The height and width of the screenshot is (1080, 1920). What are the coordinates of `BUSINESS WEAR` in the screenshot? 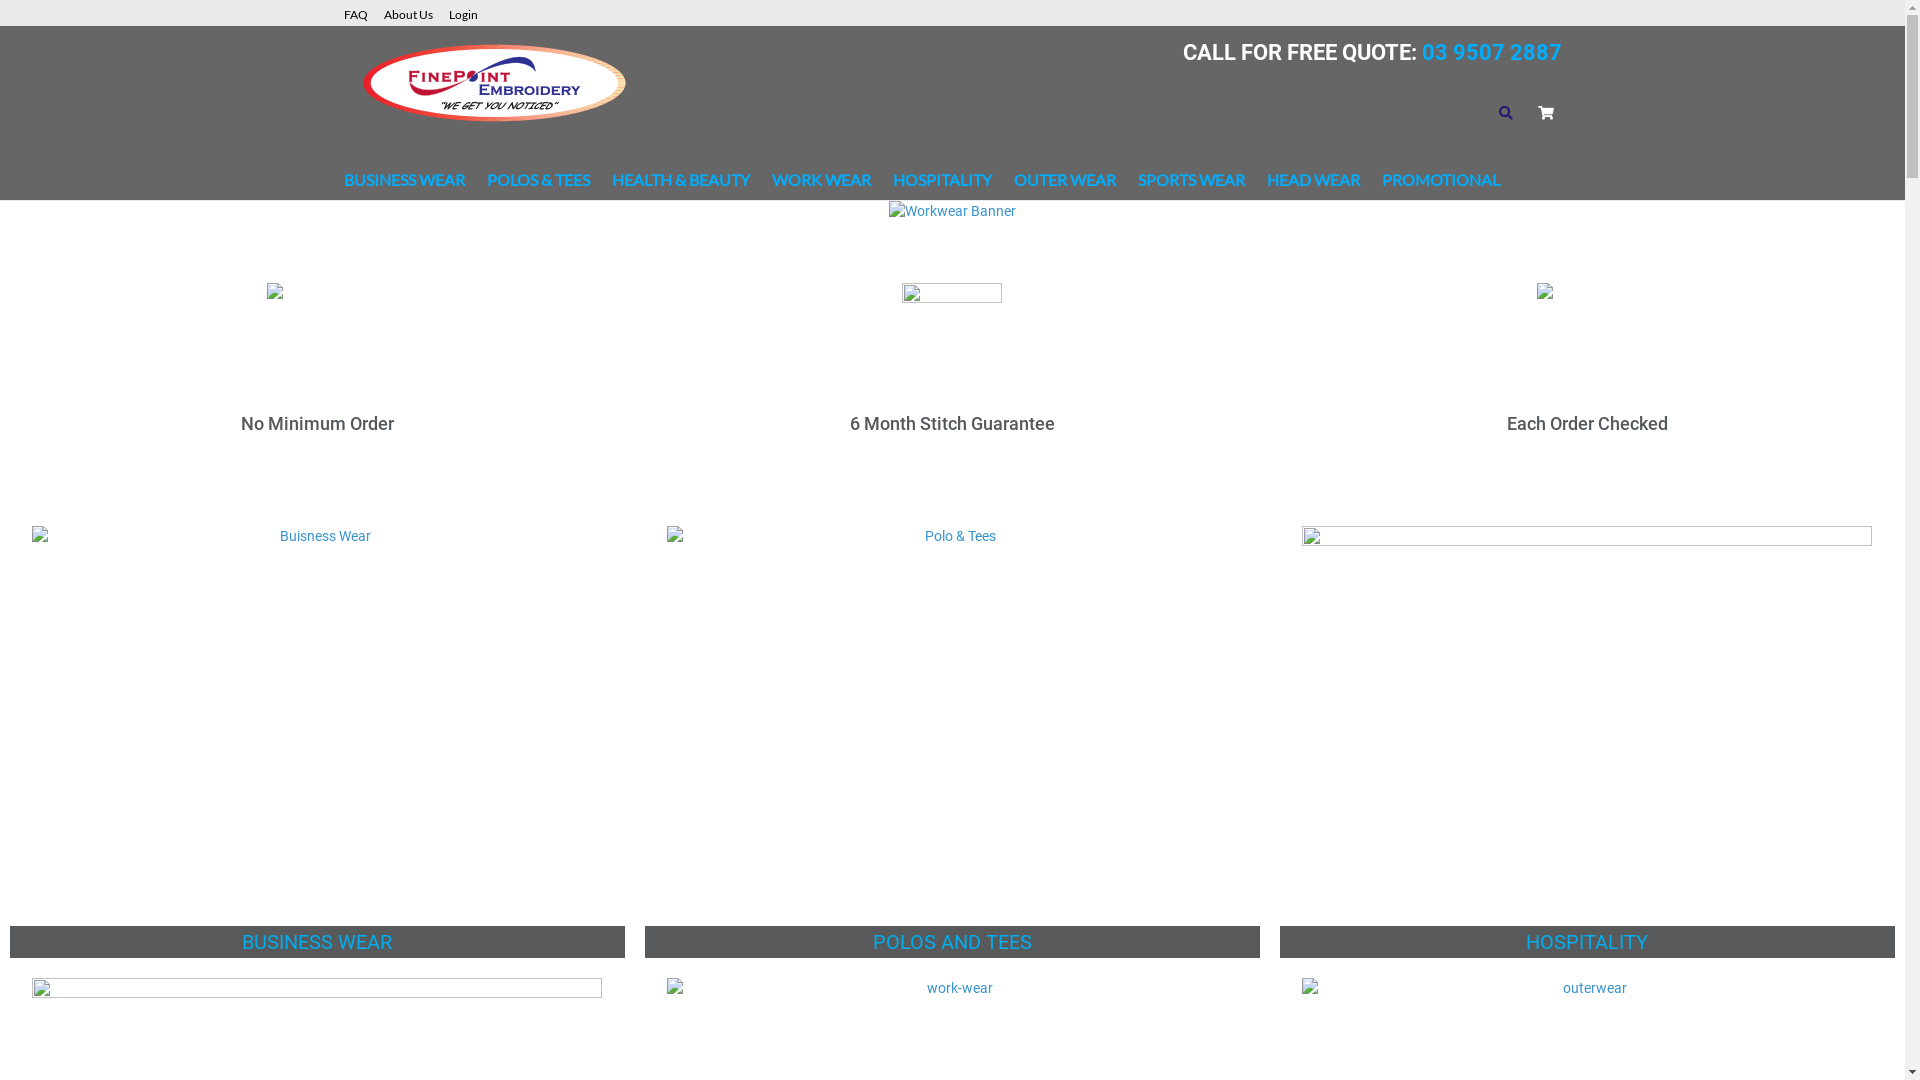 It's located at (404, 180).